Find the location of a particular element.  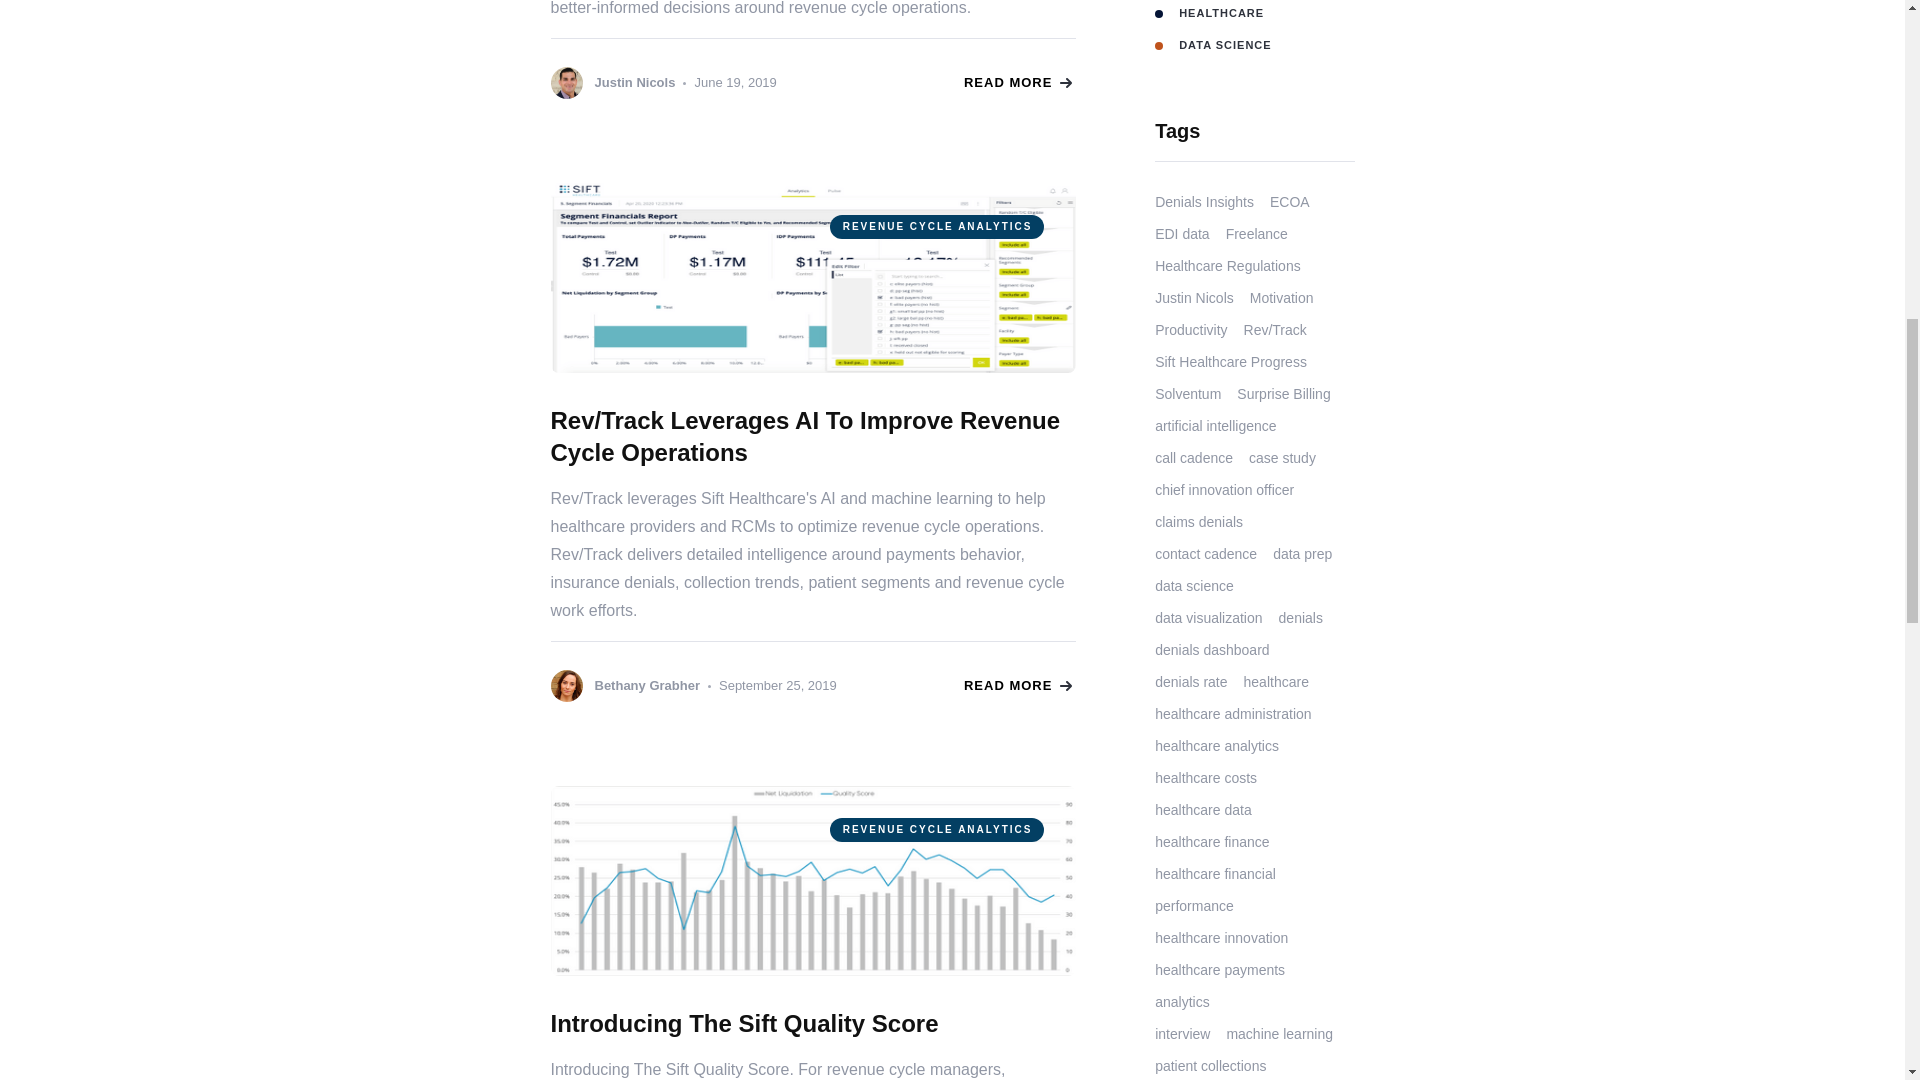

Bethany Grabher is located at coordinates (624, 686).